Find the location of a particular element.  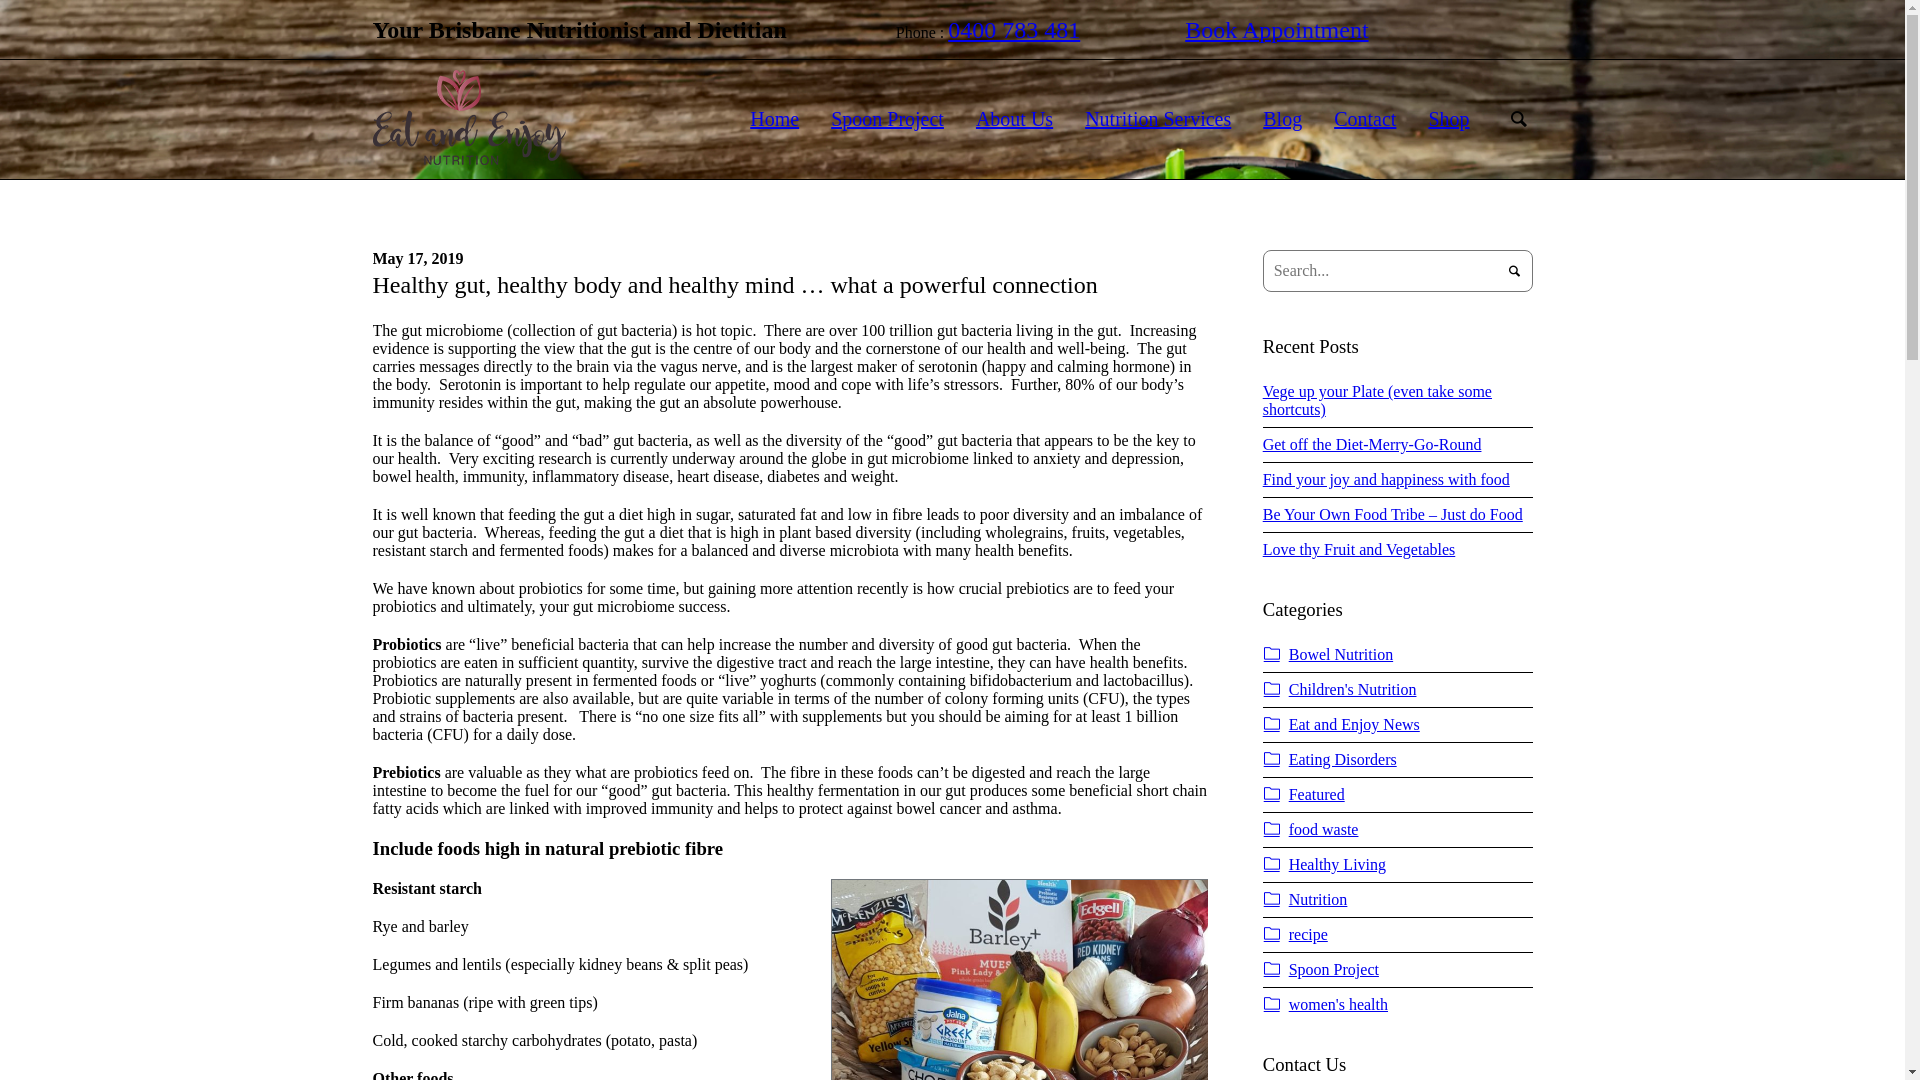

Get off the Diet-Merry-Go-Round is located at coordinates (1372, 444).